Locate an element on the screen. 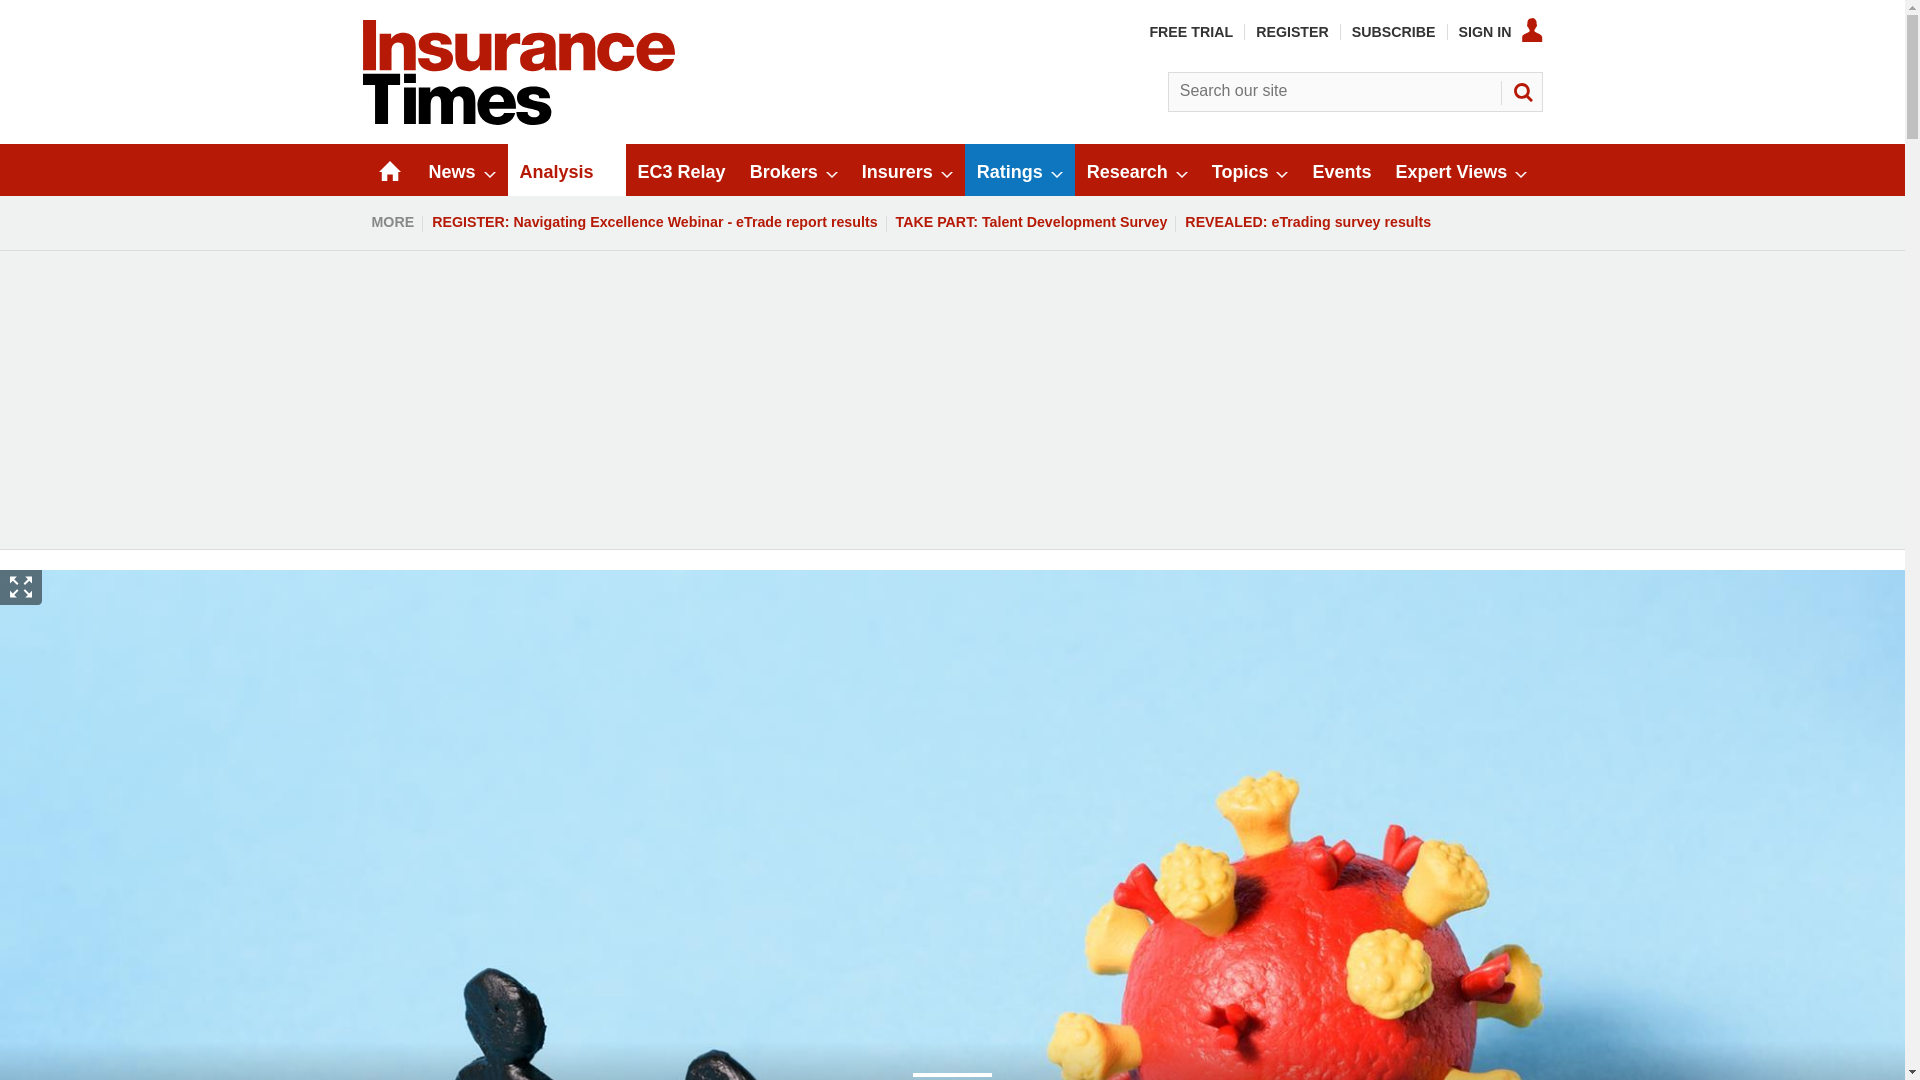 This screenshot has width=1920, height=1080. TAKE PART: Talent Development Survey is located at coordinates (1032, 222).